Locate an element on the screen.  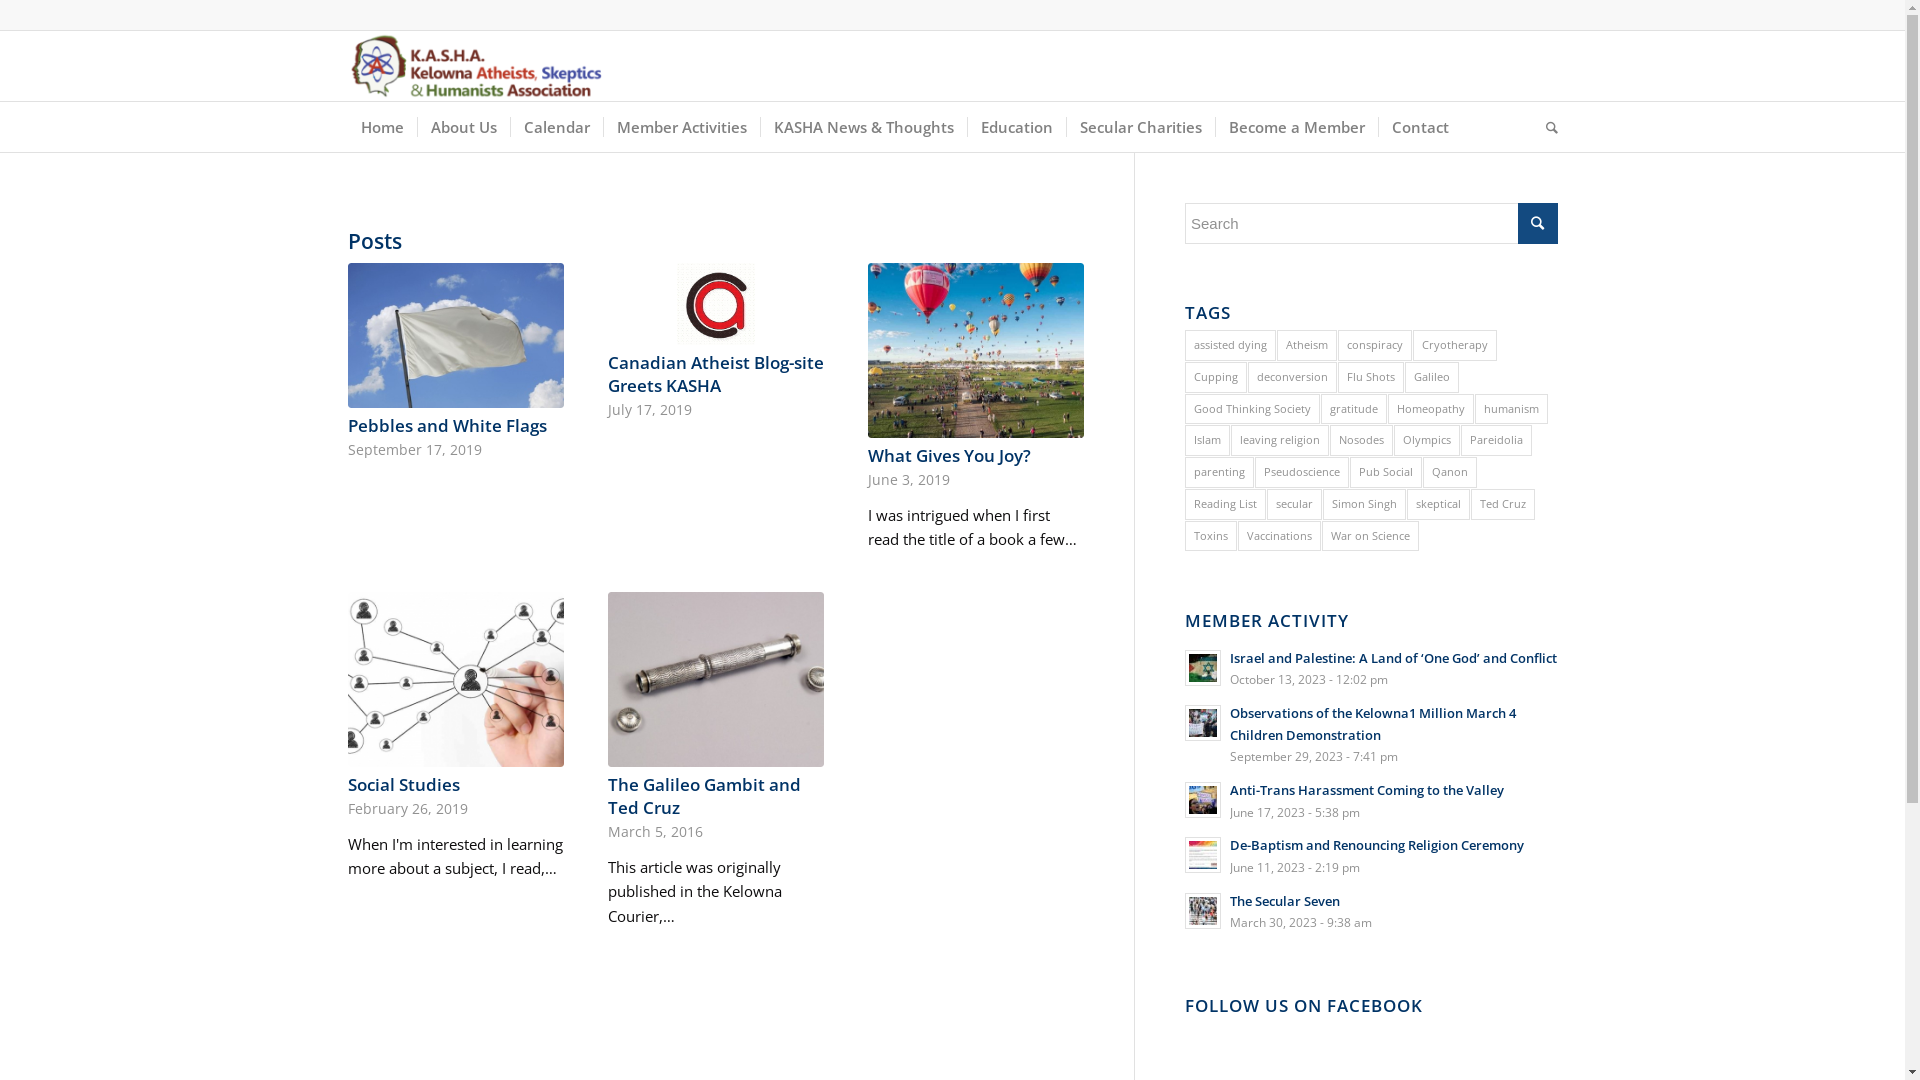
Education is located at coordinates (1016, 127).